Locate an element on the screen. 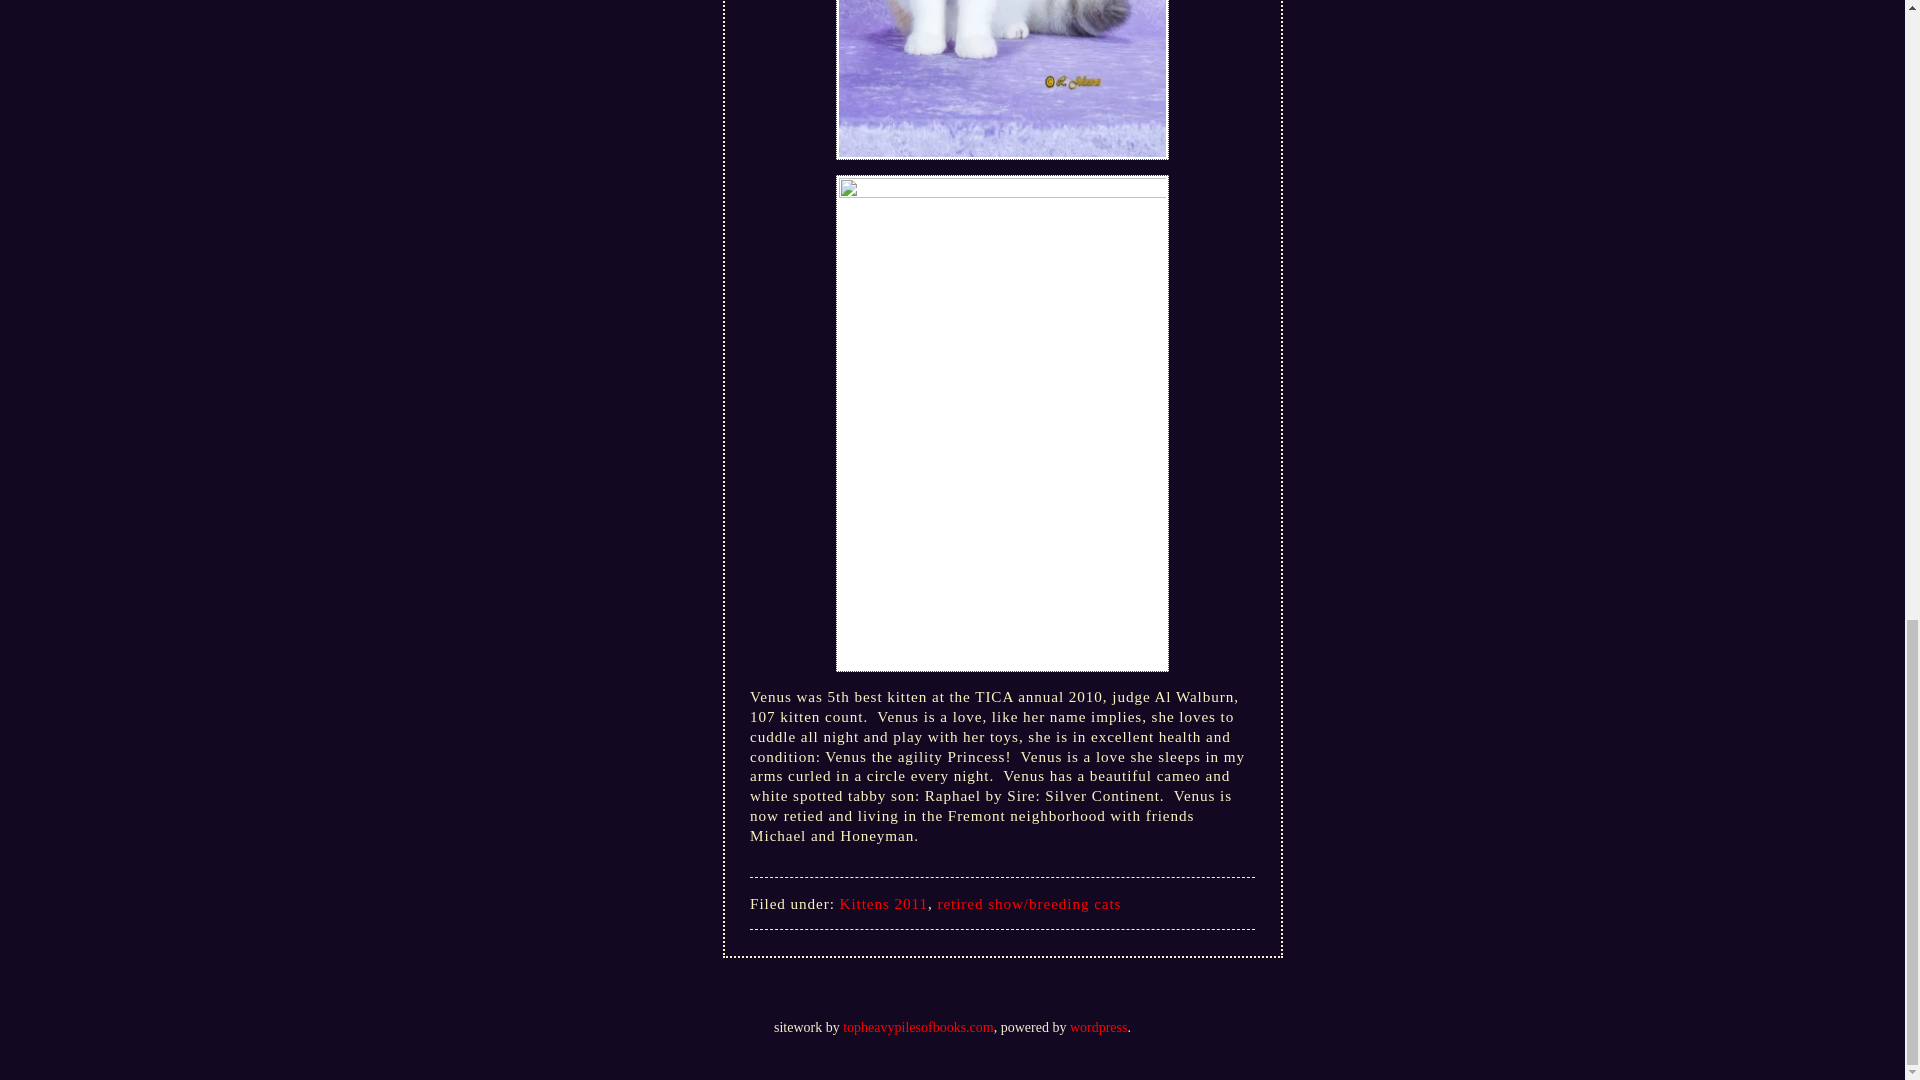 This screenshot has width=1920, height=1080. wordpress is located at coordinates (1098, 1026).